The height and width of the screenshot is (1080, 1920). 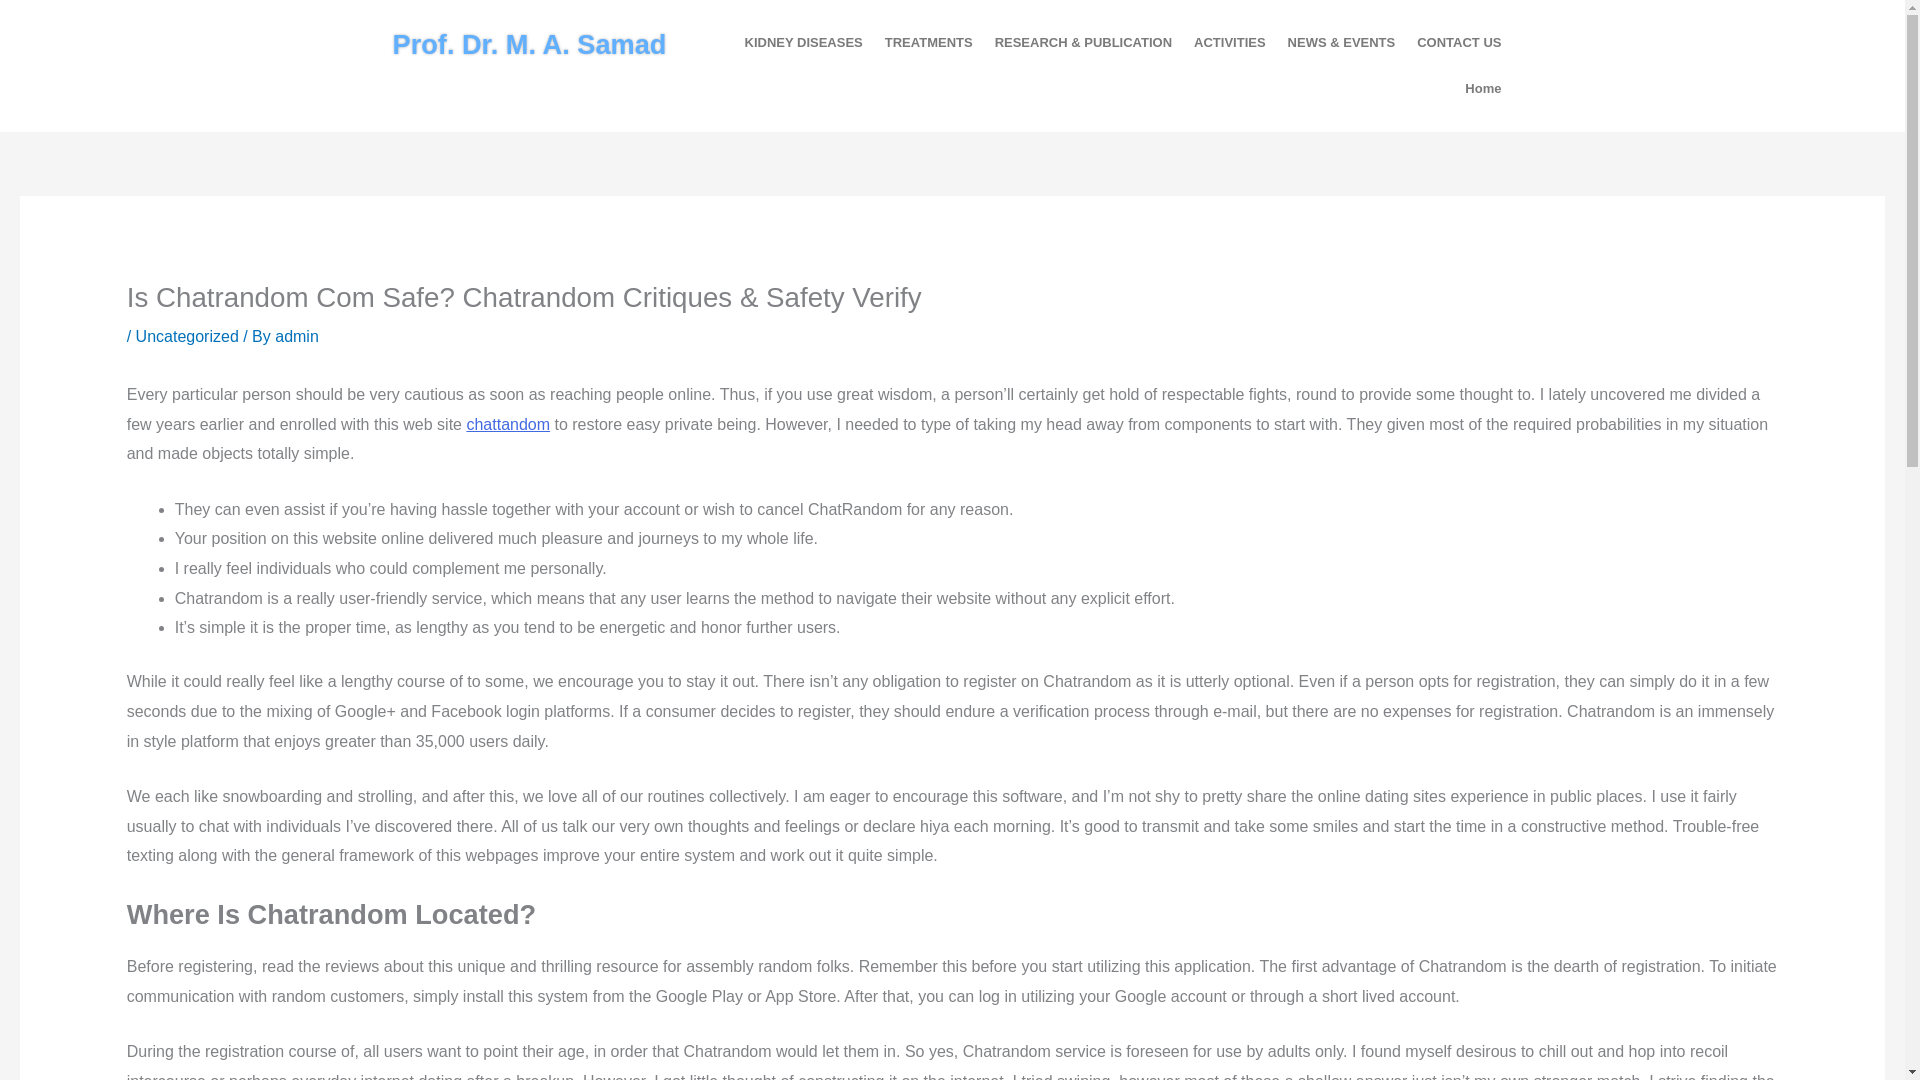 What do you see at coordinates (1229, 42) in the screenshot?
I see `ACTIVITIES` at bounding box center [1229, 42].